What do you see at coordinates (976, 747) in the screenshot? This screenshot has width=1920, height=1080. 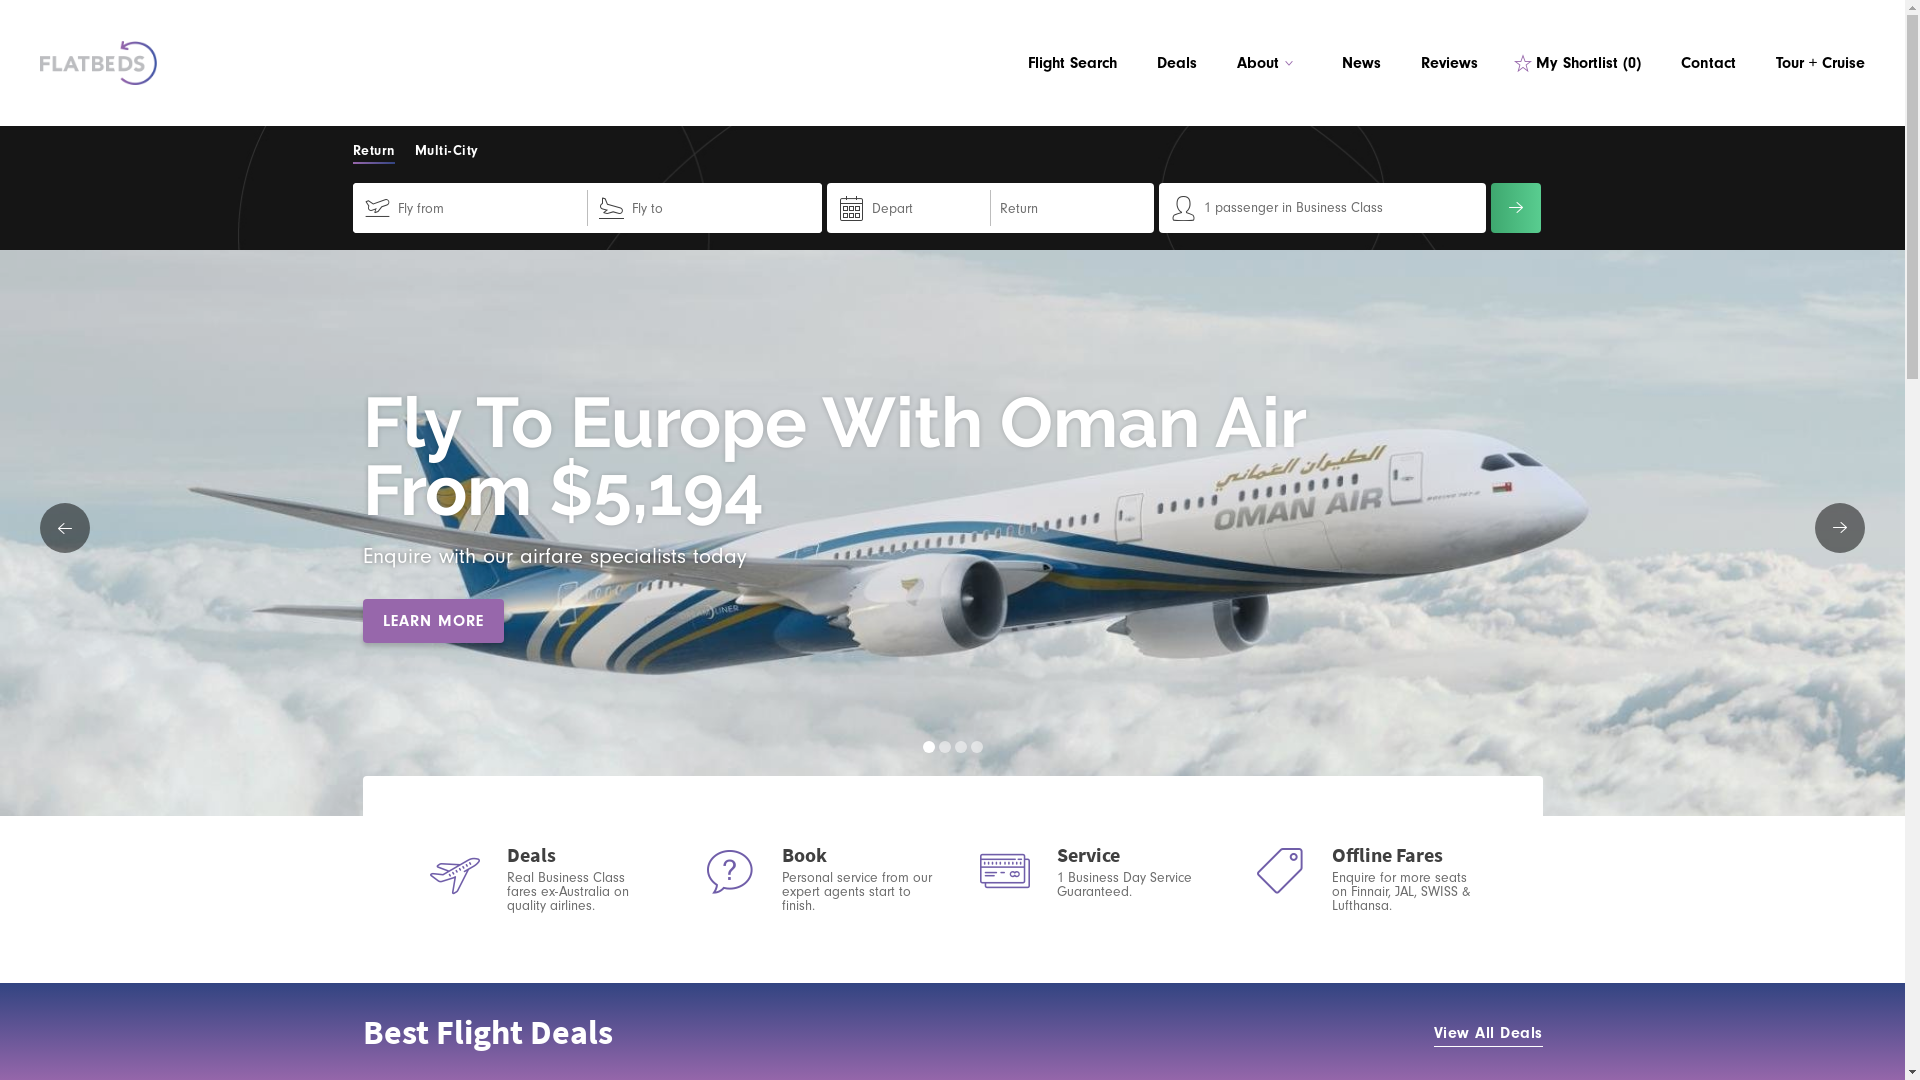 I see `4` at bounding box center [976, 747].